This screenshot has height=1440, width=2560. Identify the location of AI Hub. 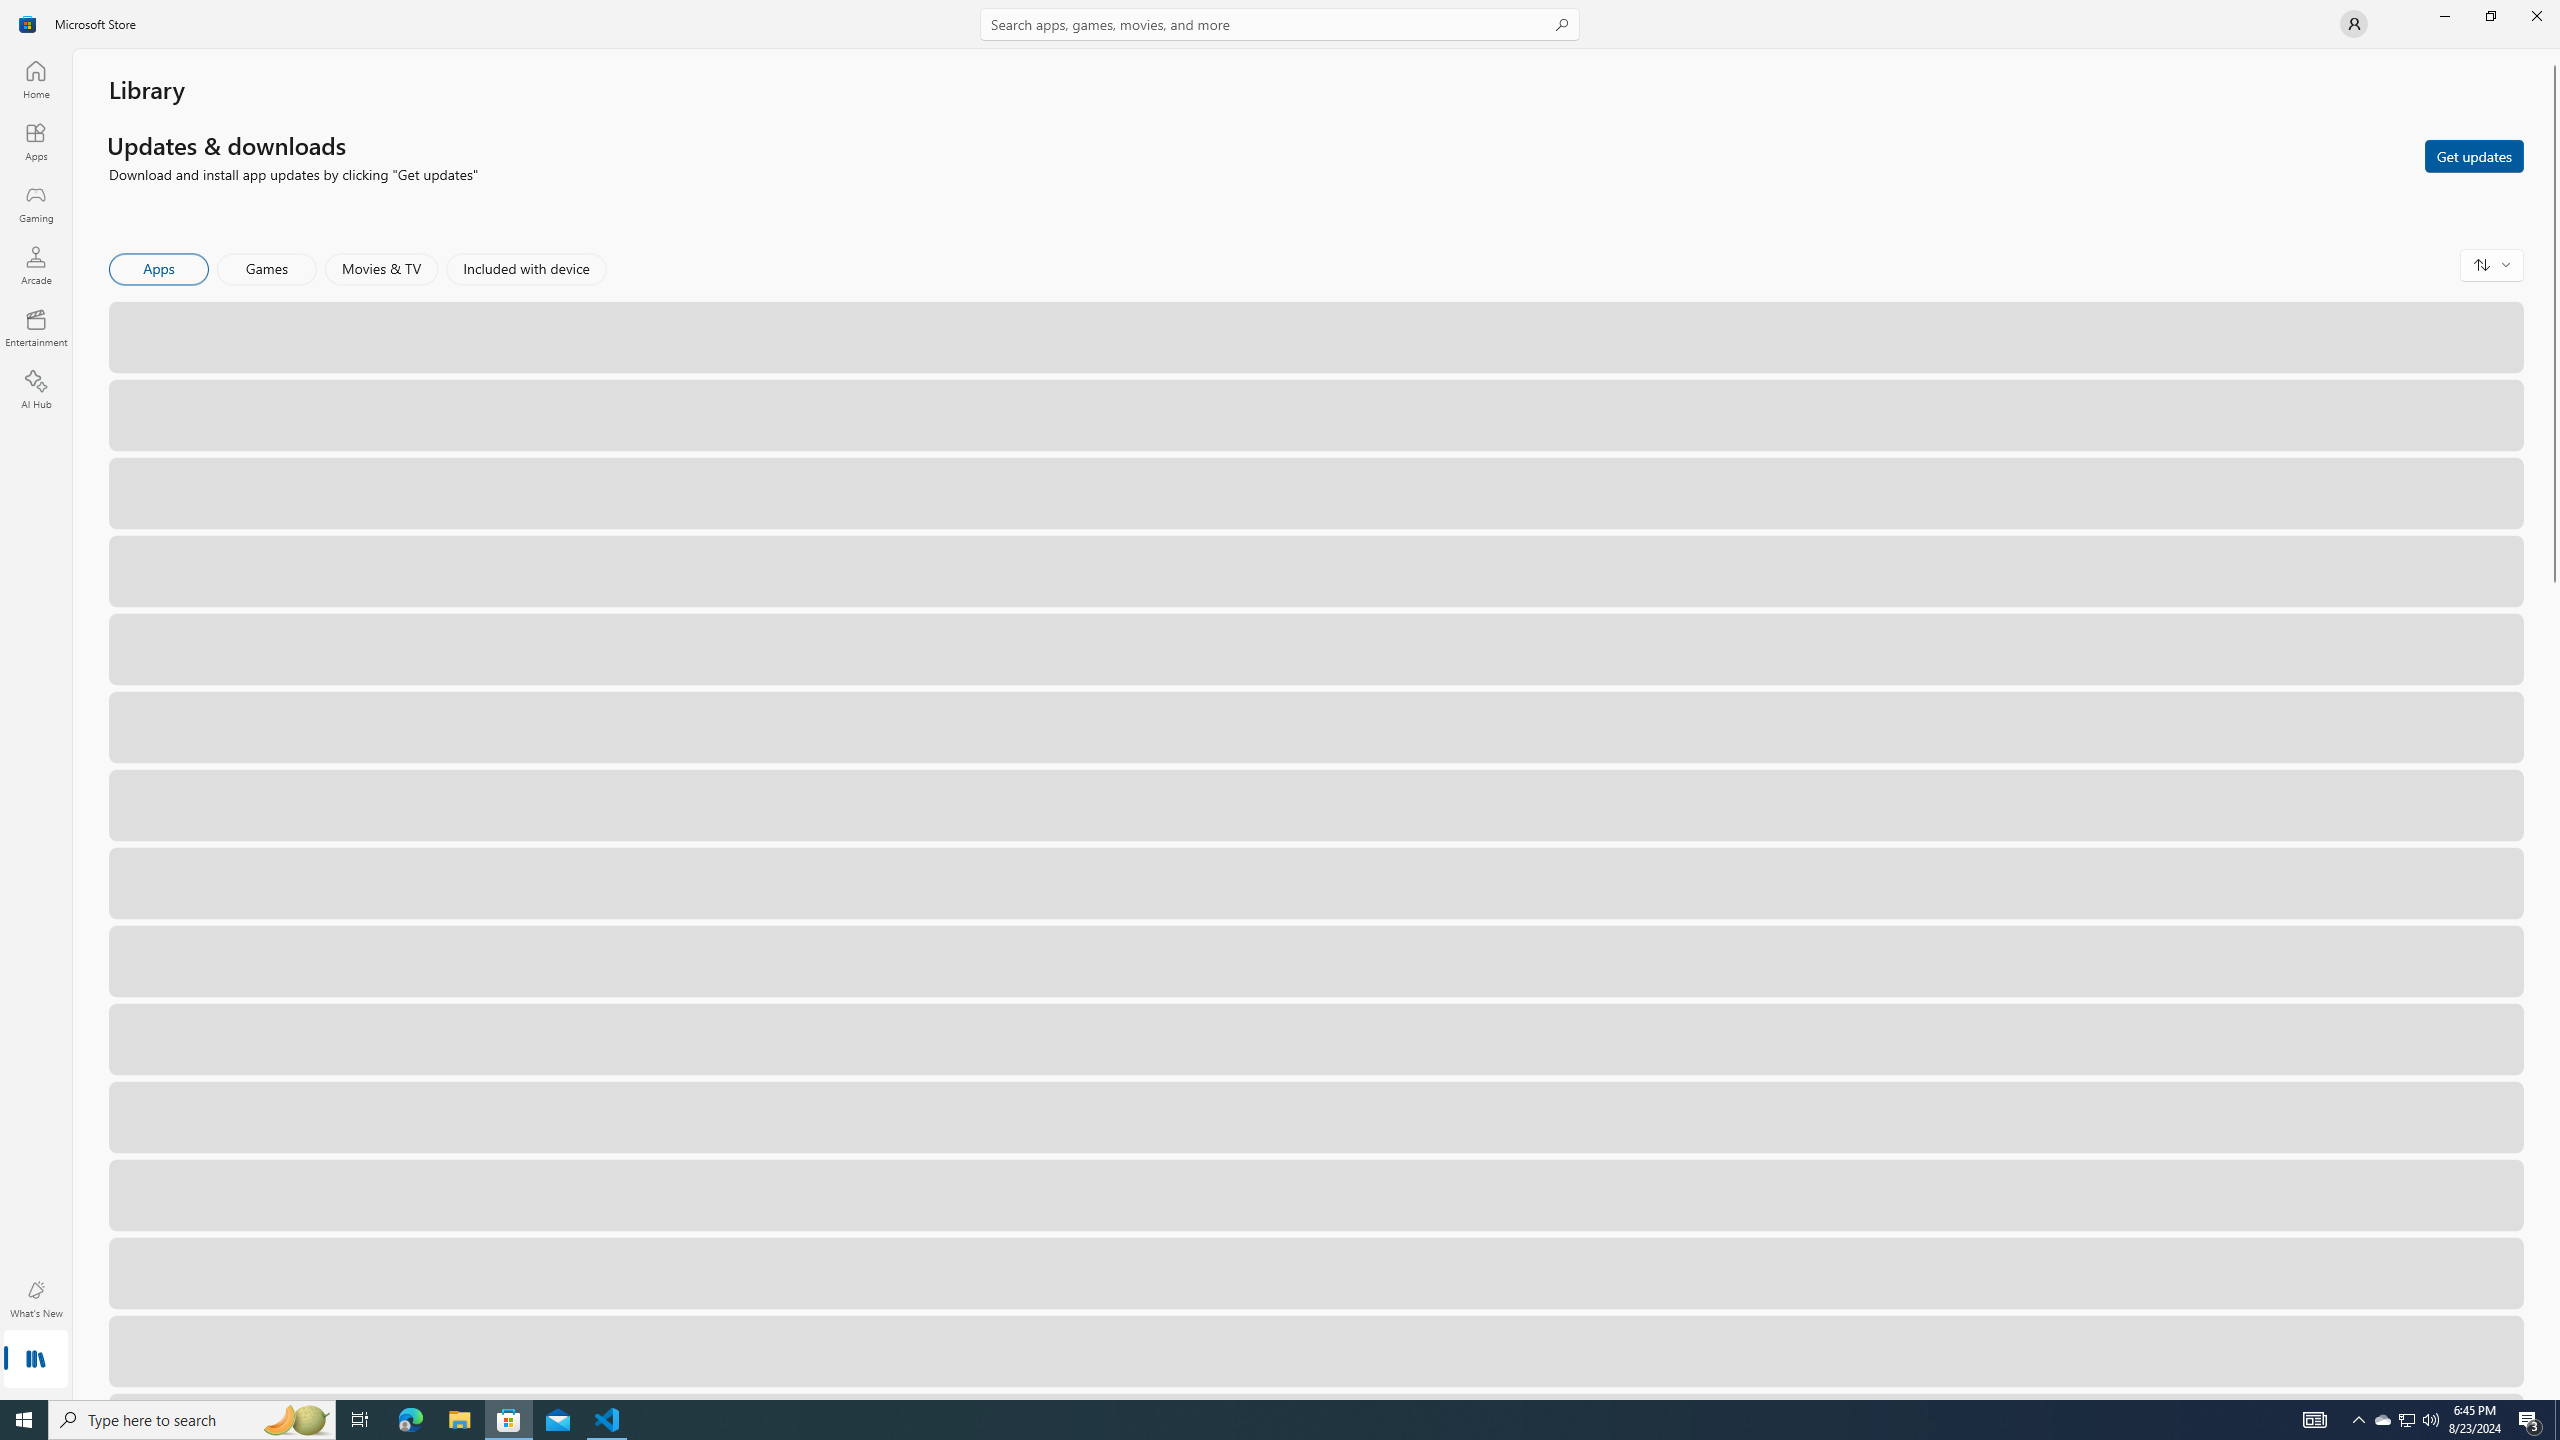
(36, 389).